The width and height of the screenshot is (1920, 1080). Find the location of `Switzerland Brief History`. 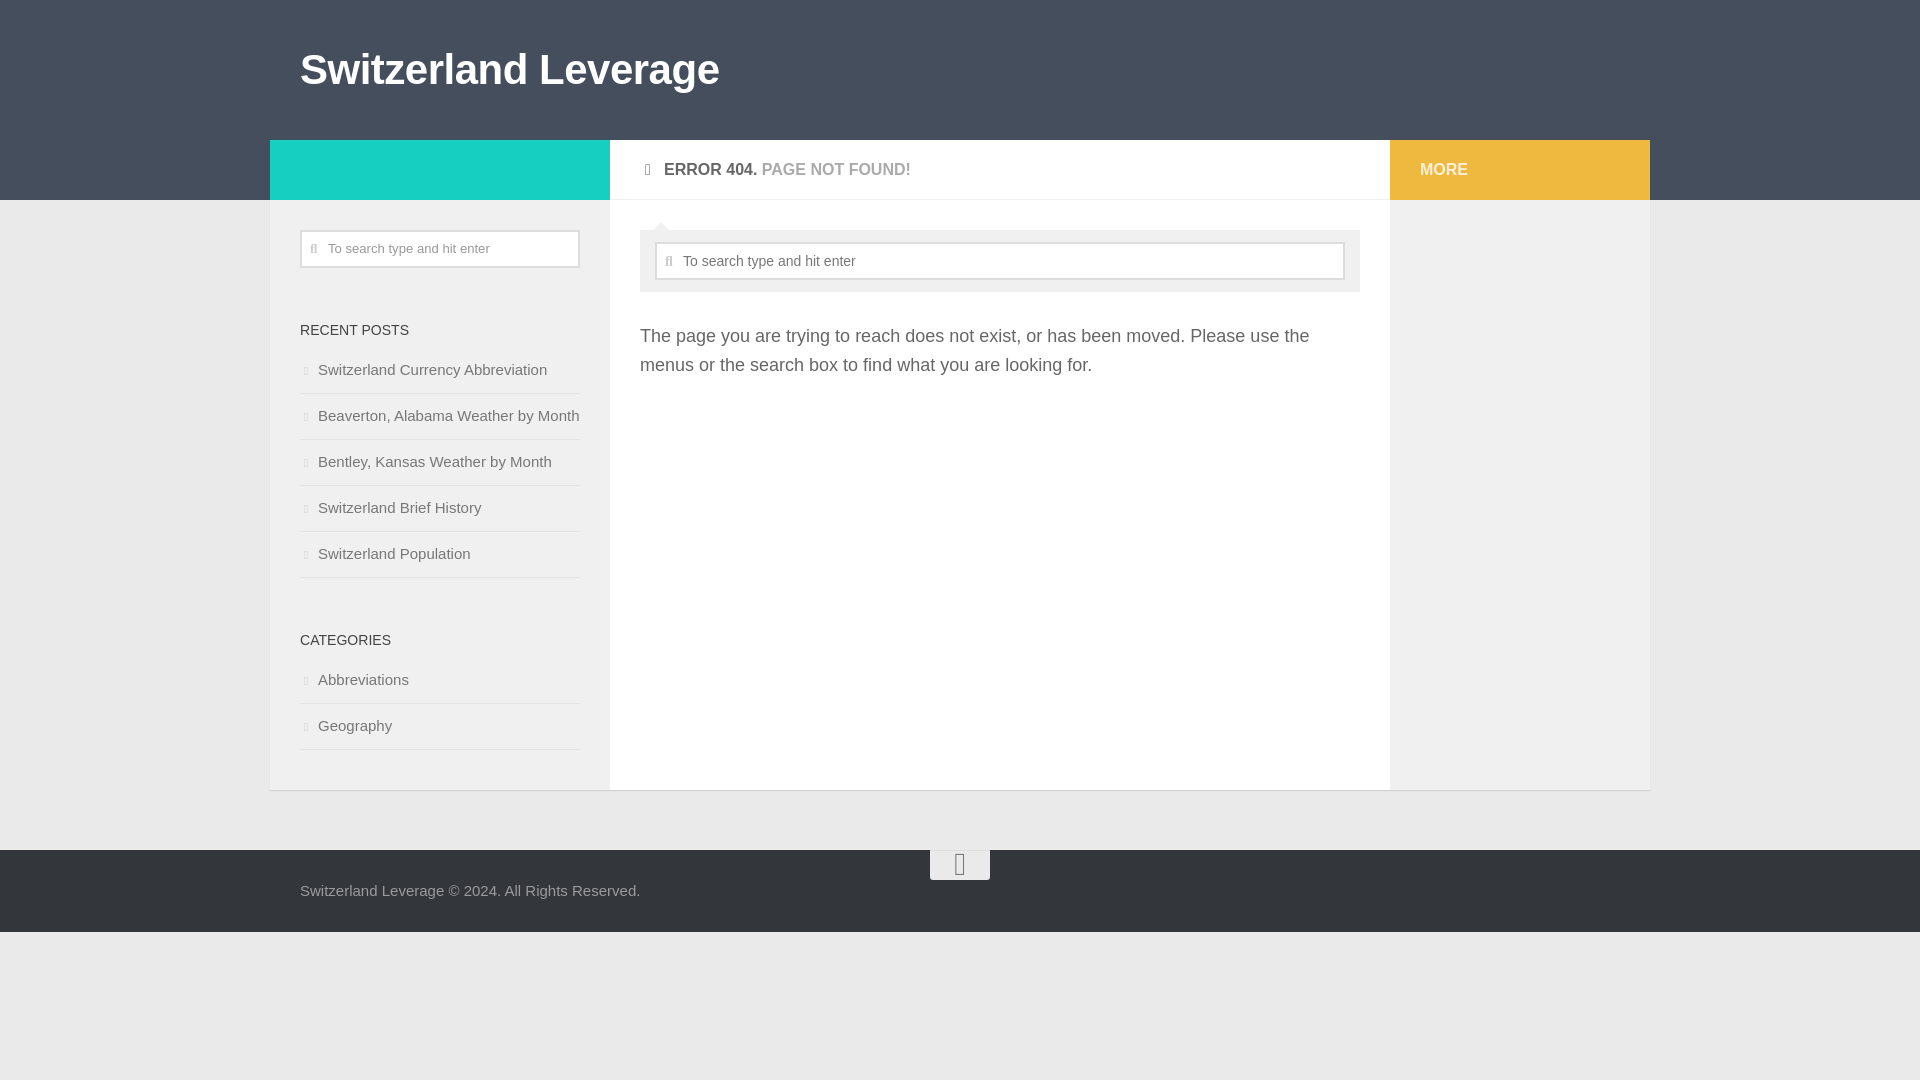

Switzerland Brief History is located at coordinates (390, 507).